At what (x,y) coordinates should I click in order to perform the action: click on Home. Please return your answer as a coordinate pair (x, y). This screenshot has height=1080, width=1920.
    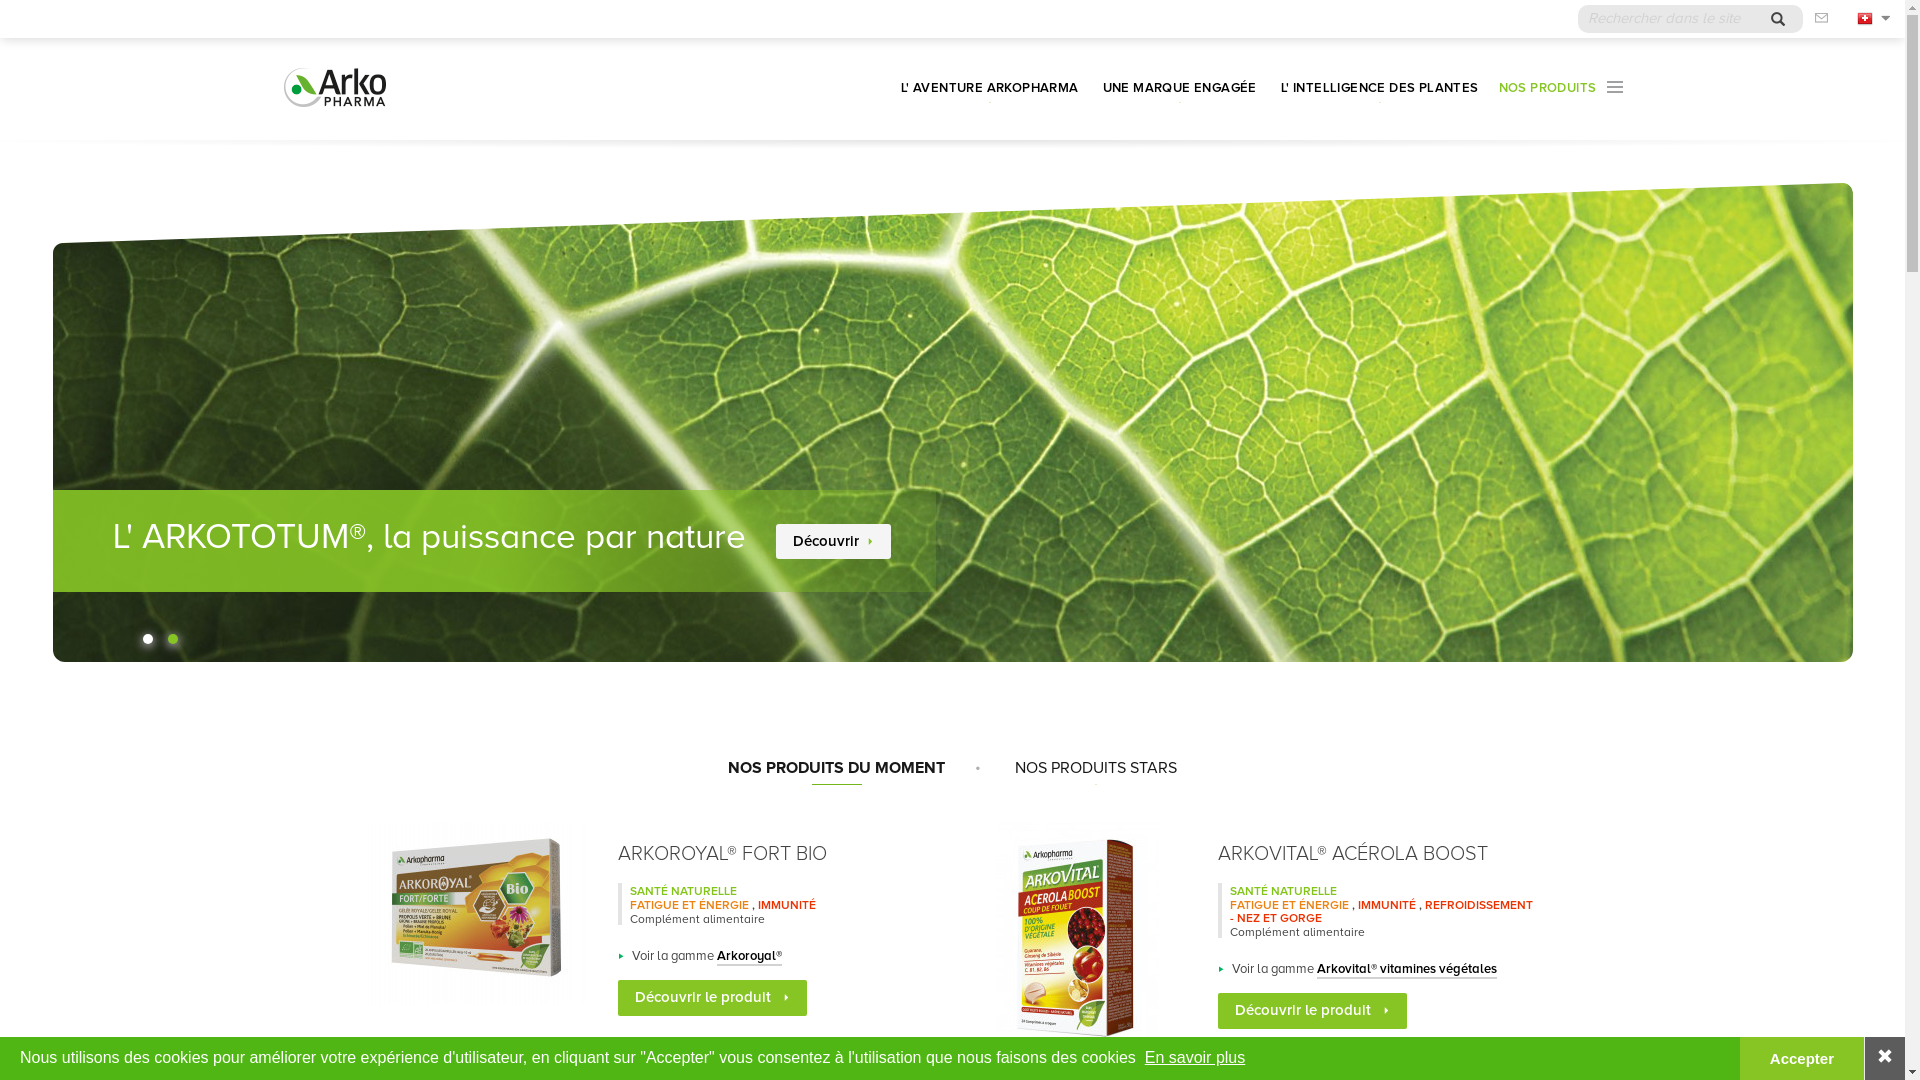
    Looking at the image, I should click on (334, 88).